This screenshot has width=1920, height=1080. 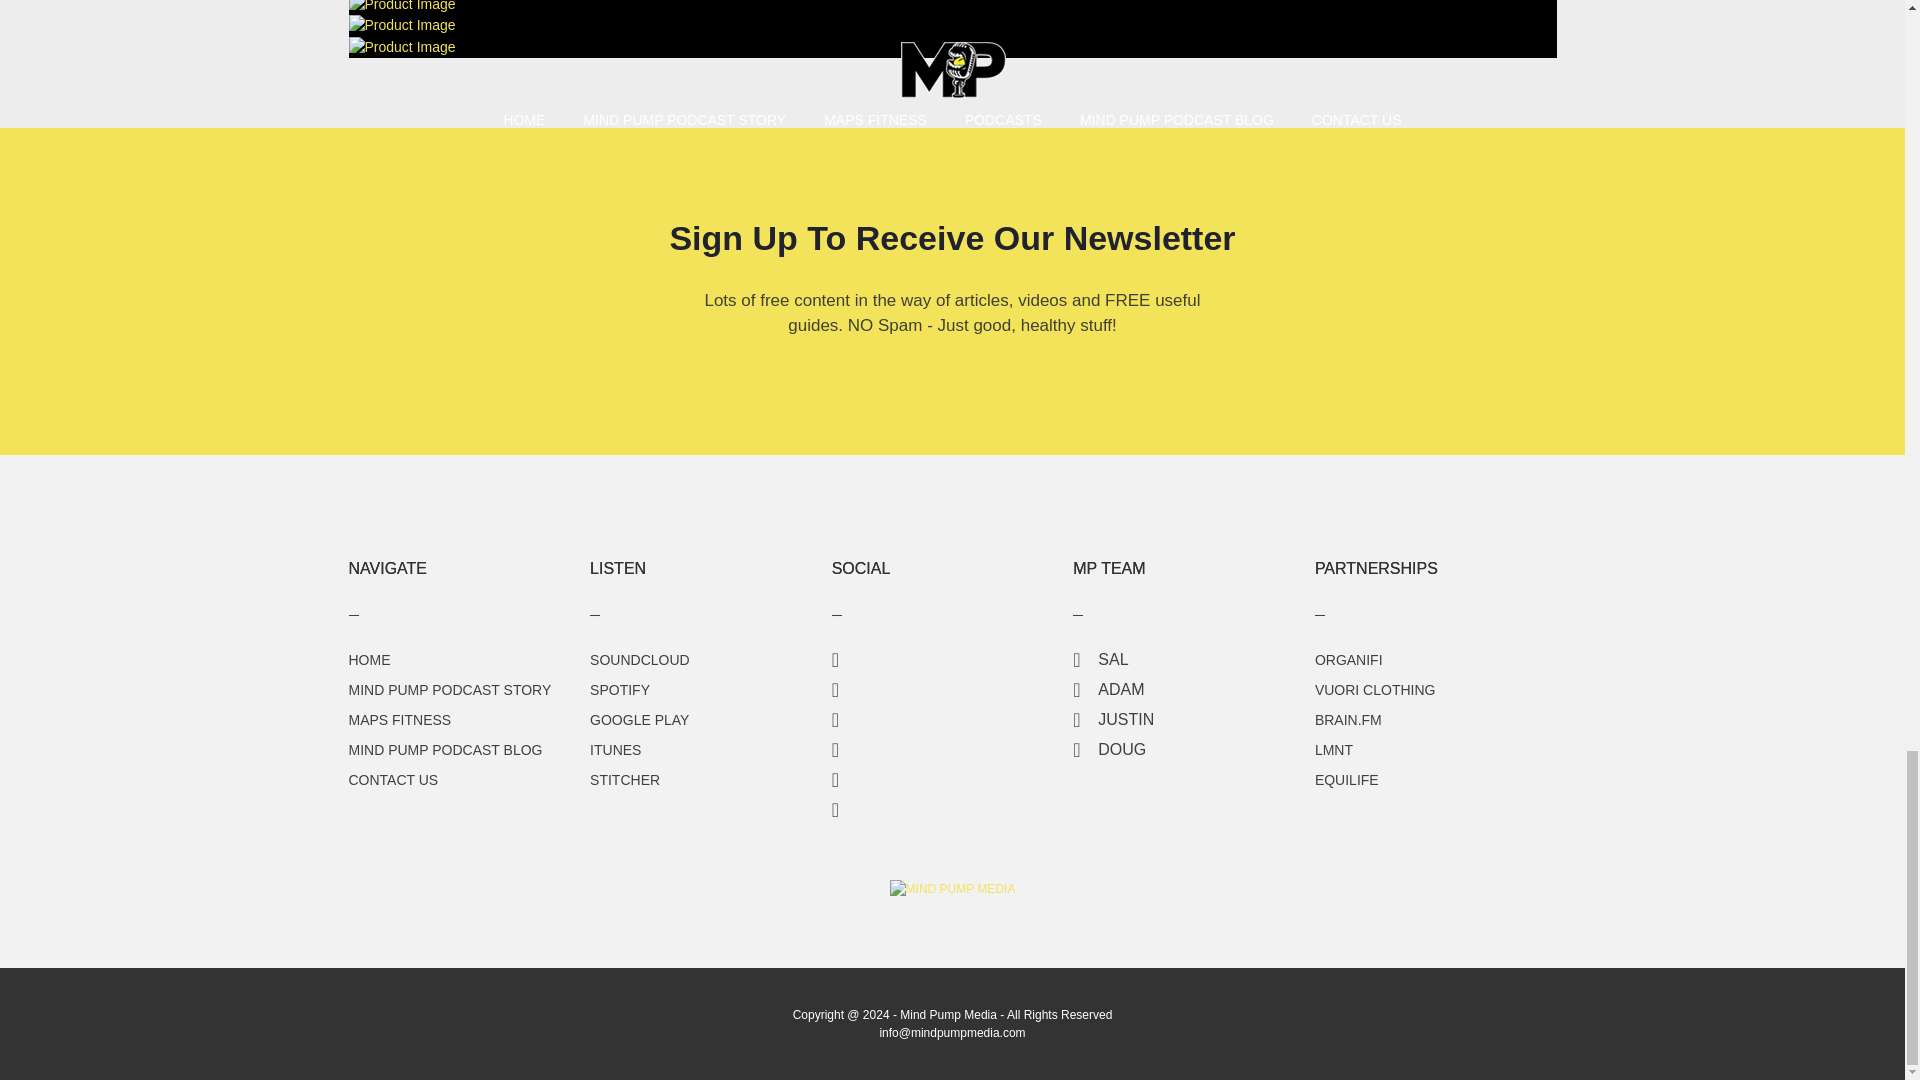 I want to click on LMNT, so click(x=1334, y=750).